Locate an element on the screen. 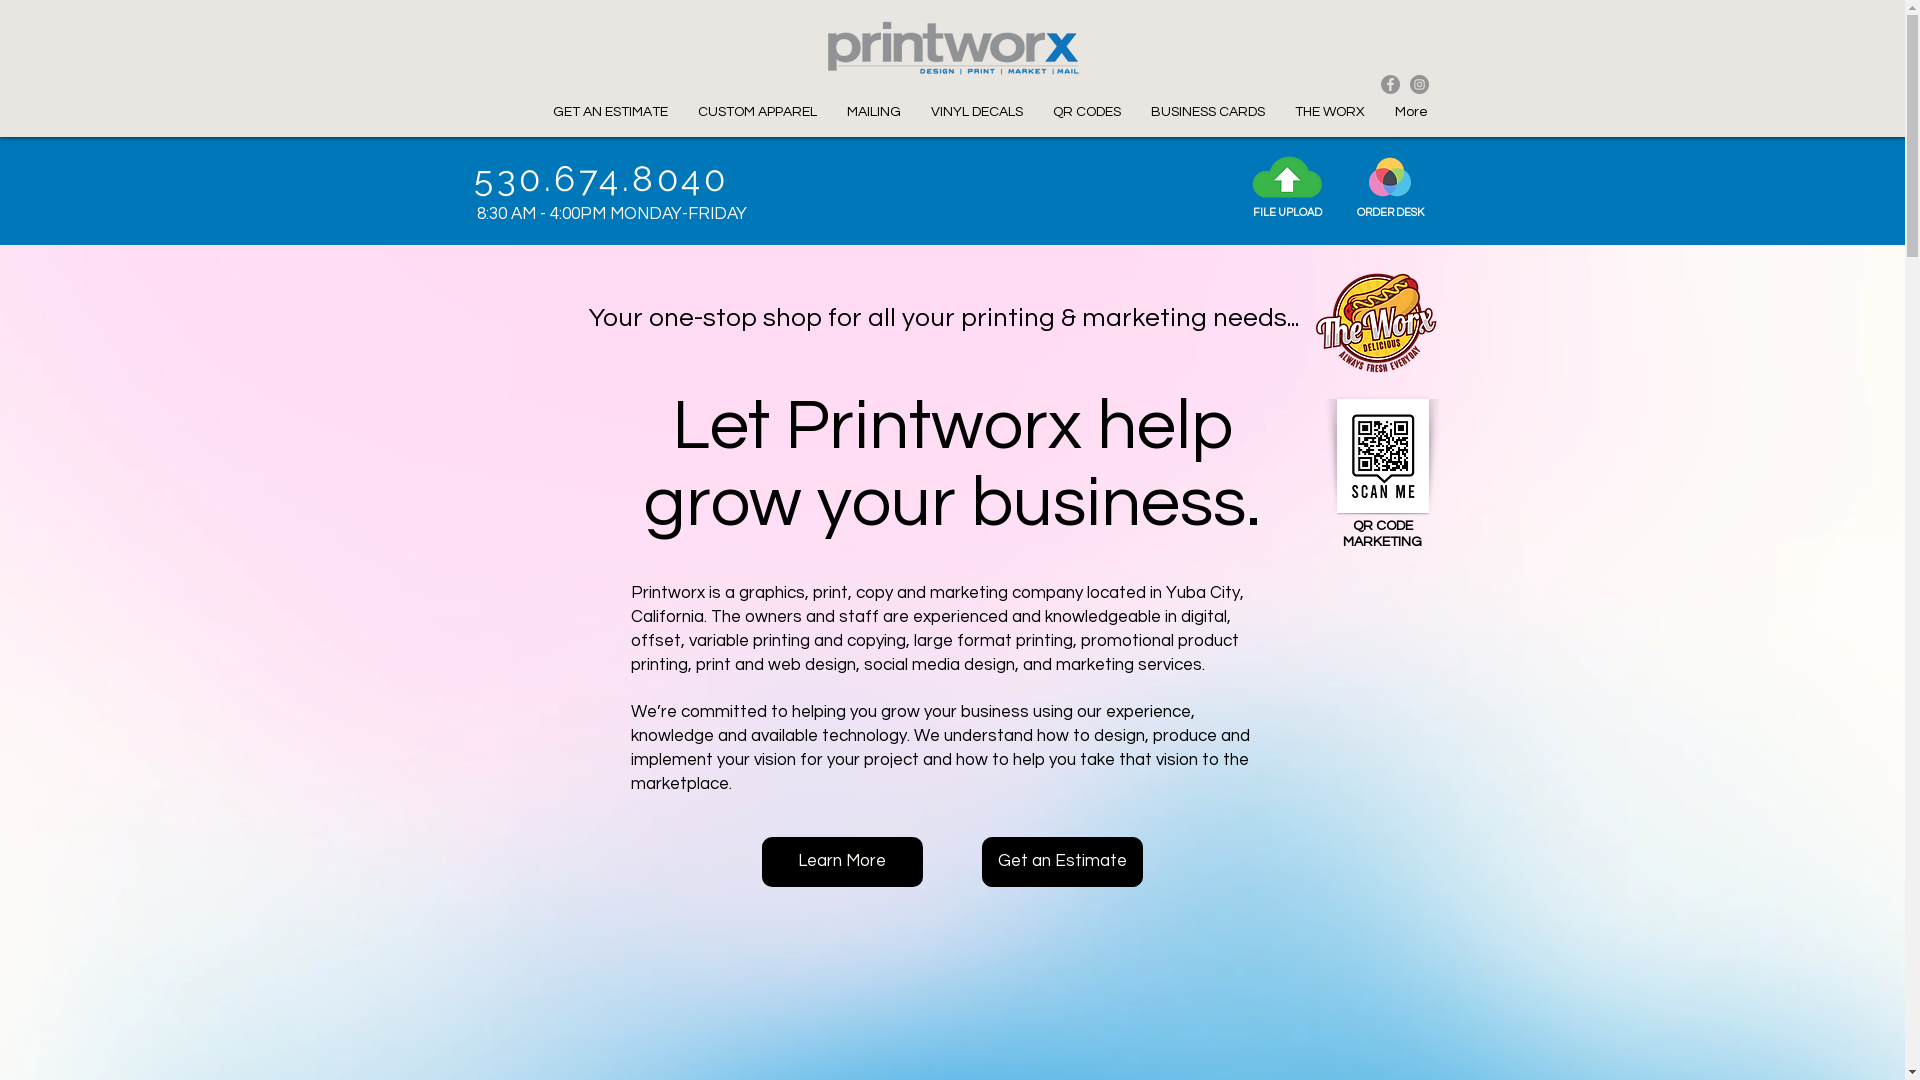 This screenshot has height=1080, width=1920. BUSINESS CARDS is located at coordinates (1208, 112).